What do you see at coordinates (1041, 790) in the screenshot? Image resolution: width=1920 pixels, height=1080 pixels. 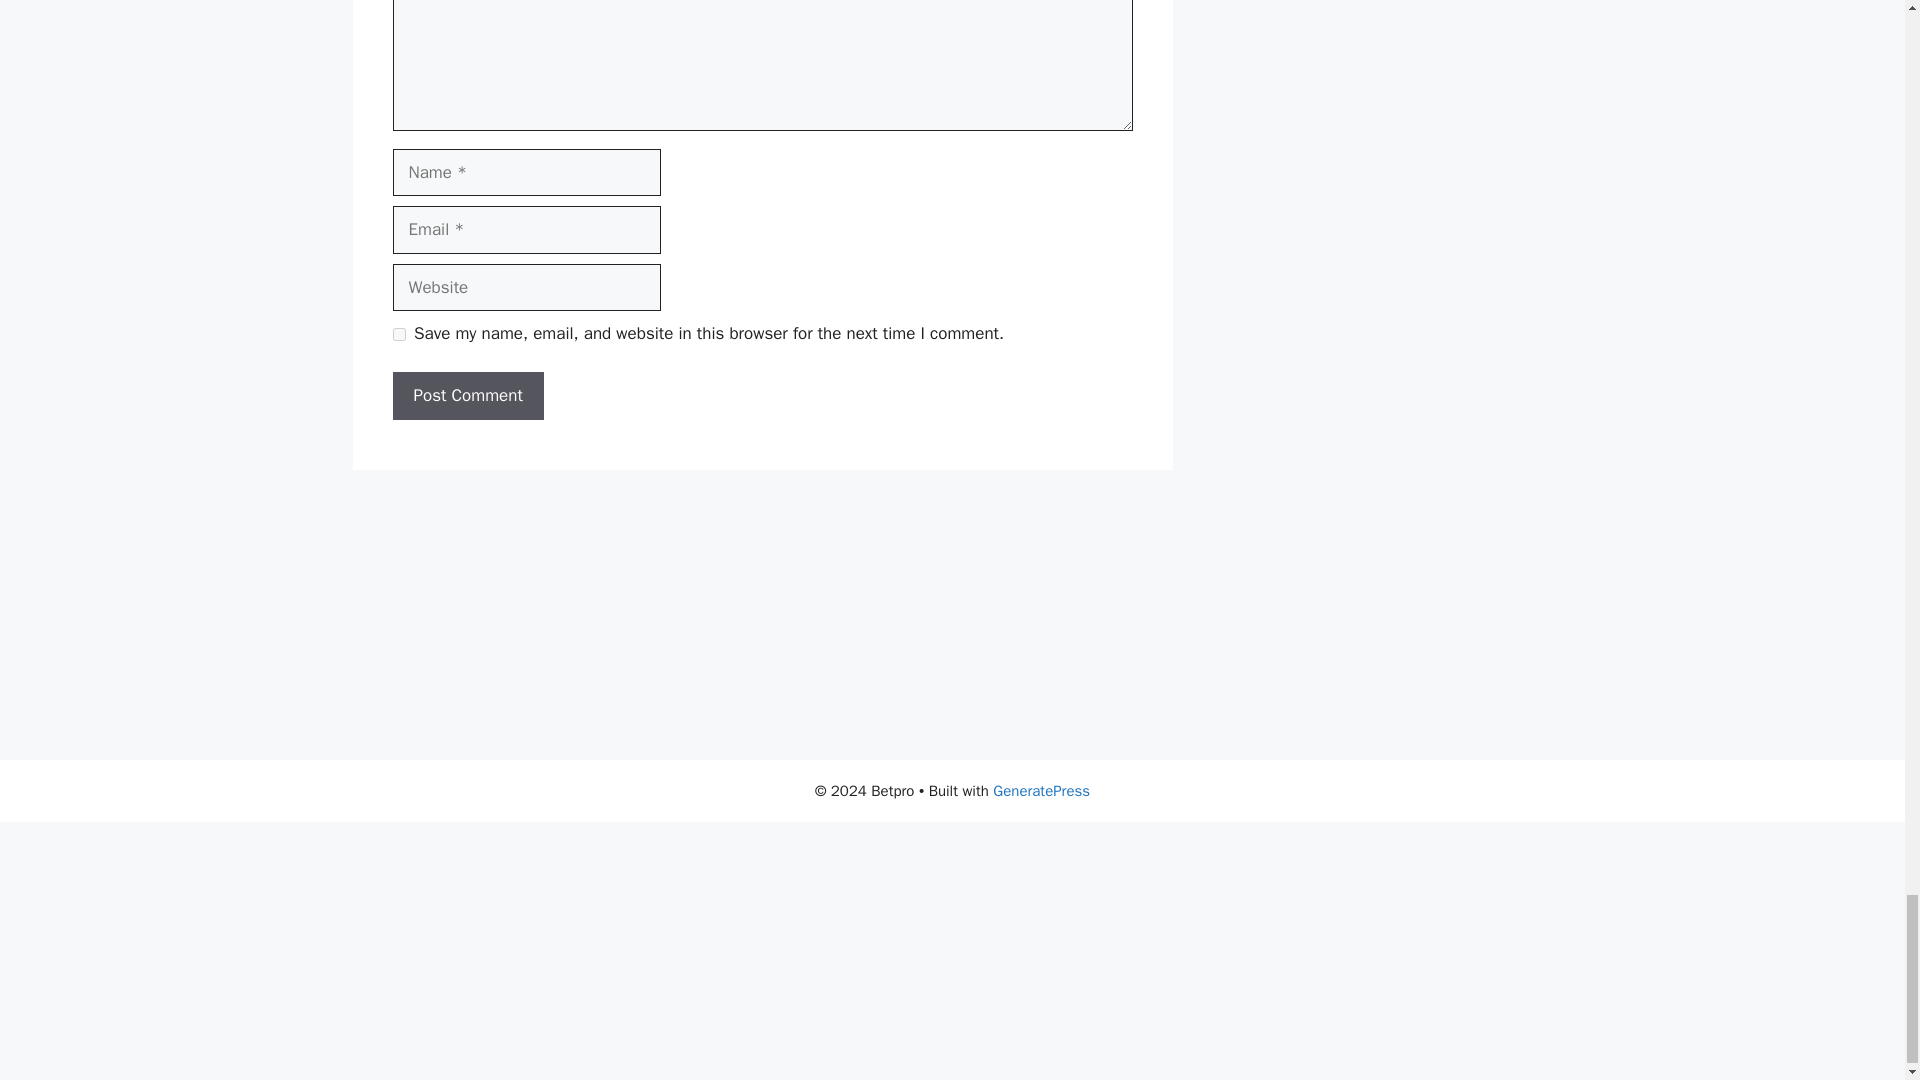 I see `GeneratePress` at bounding box center [1041, 790].